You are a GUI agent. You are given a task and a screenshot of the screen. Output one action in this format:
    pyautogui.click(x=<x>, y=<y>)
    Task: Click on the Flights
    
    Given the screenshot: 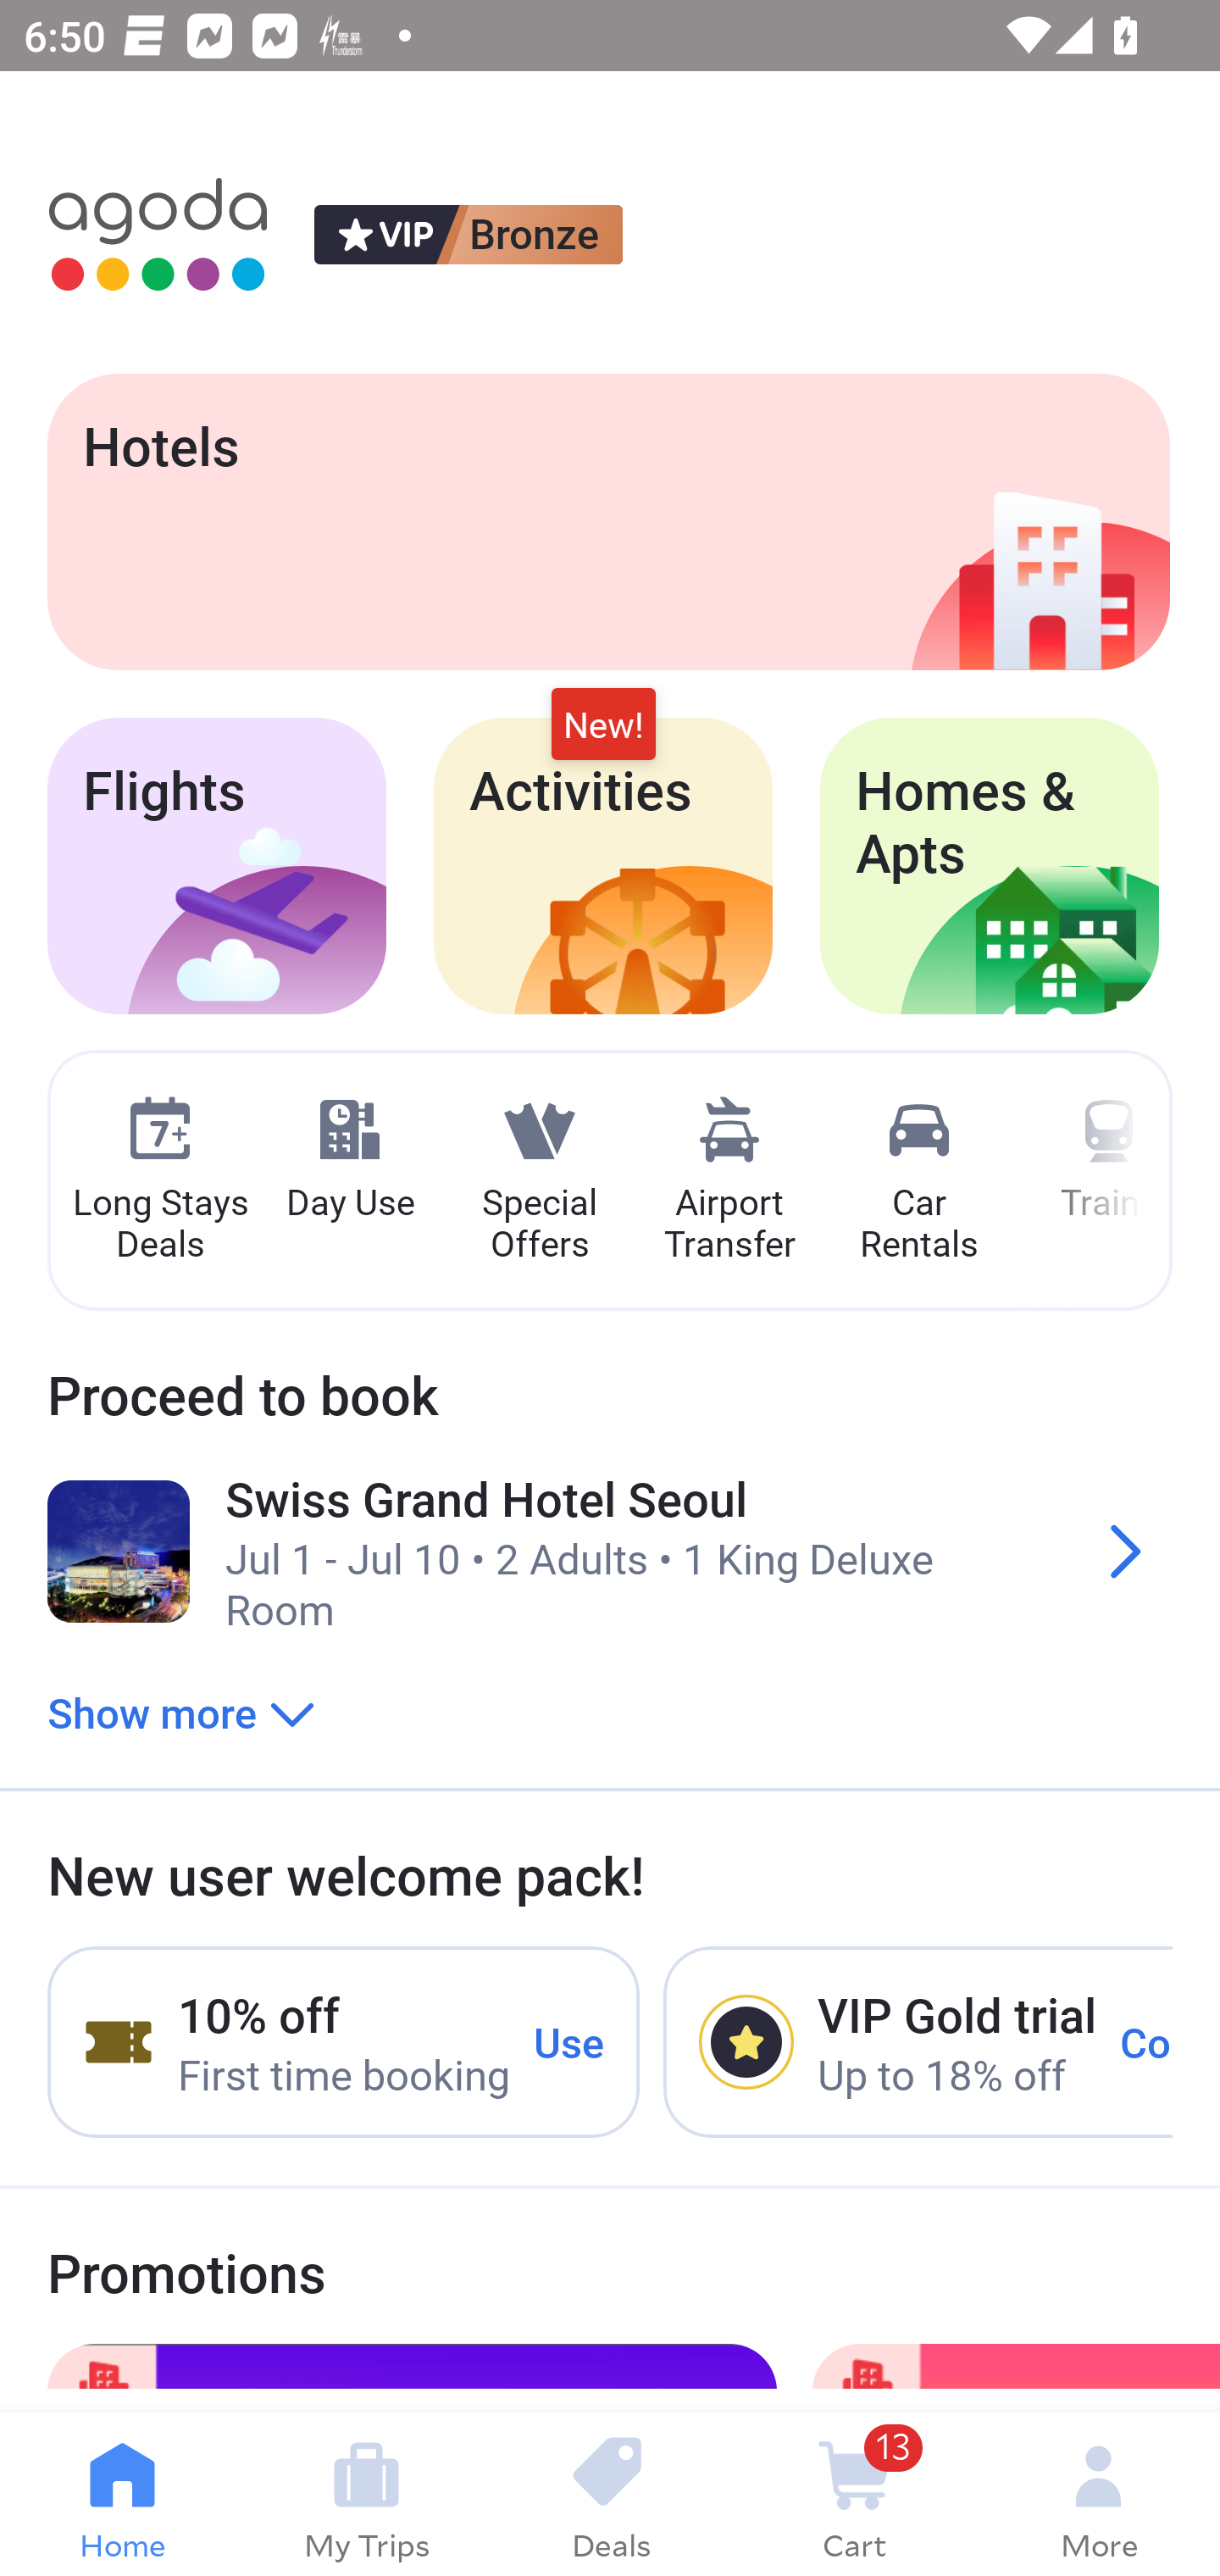 What is the action you would take?
    pyautogui.click(x=217, y=866)
    